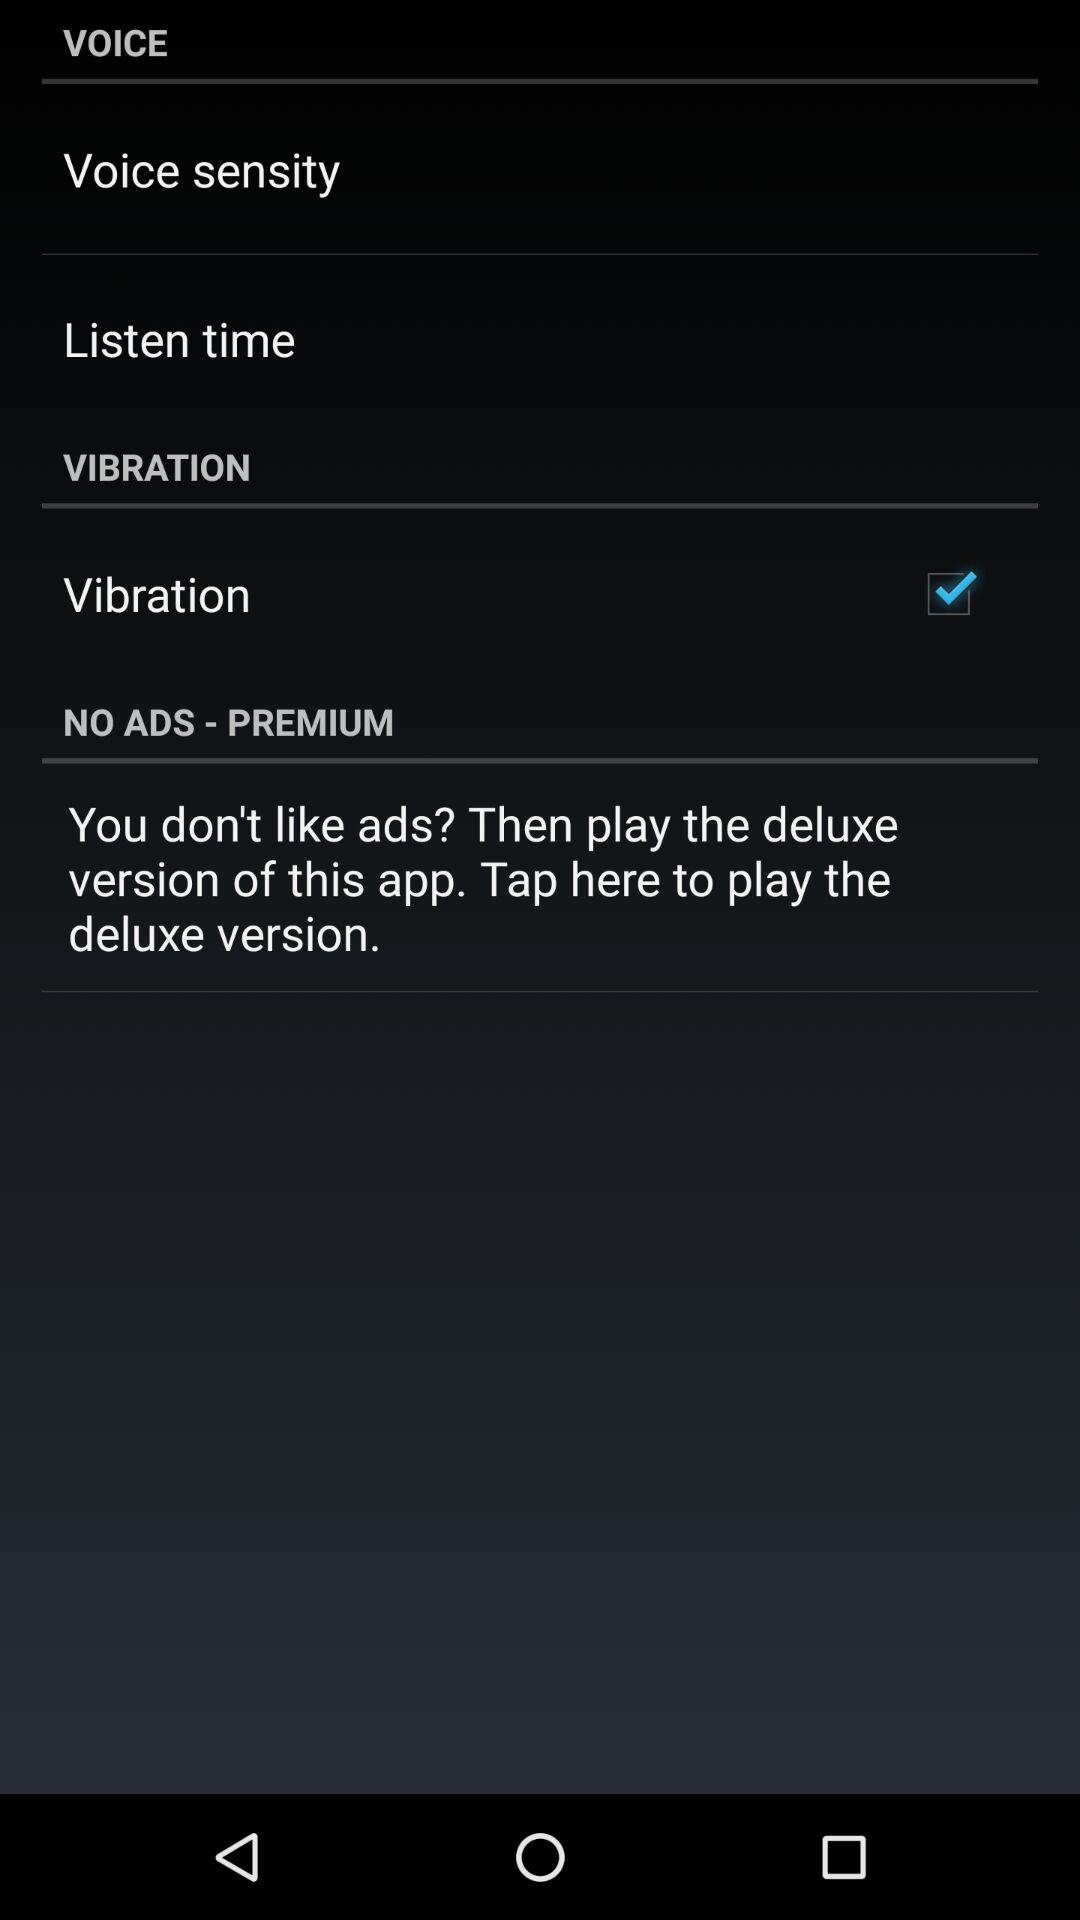  Describe the element at coordinates (202, 168) in the screenshot. I see `swipe until voice sensity item` at that location.